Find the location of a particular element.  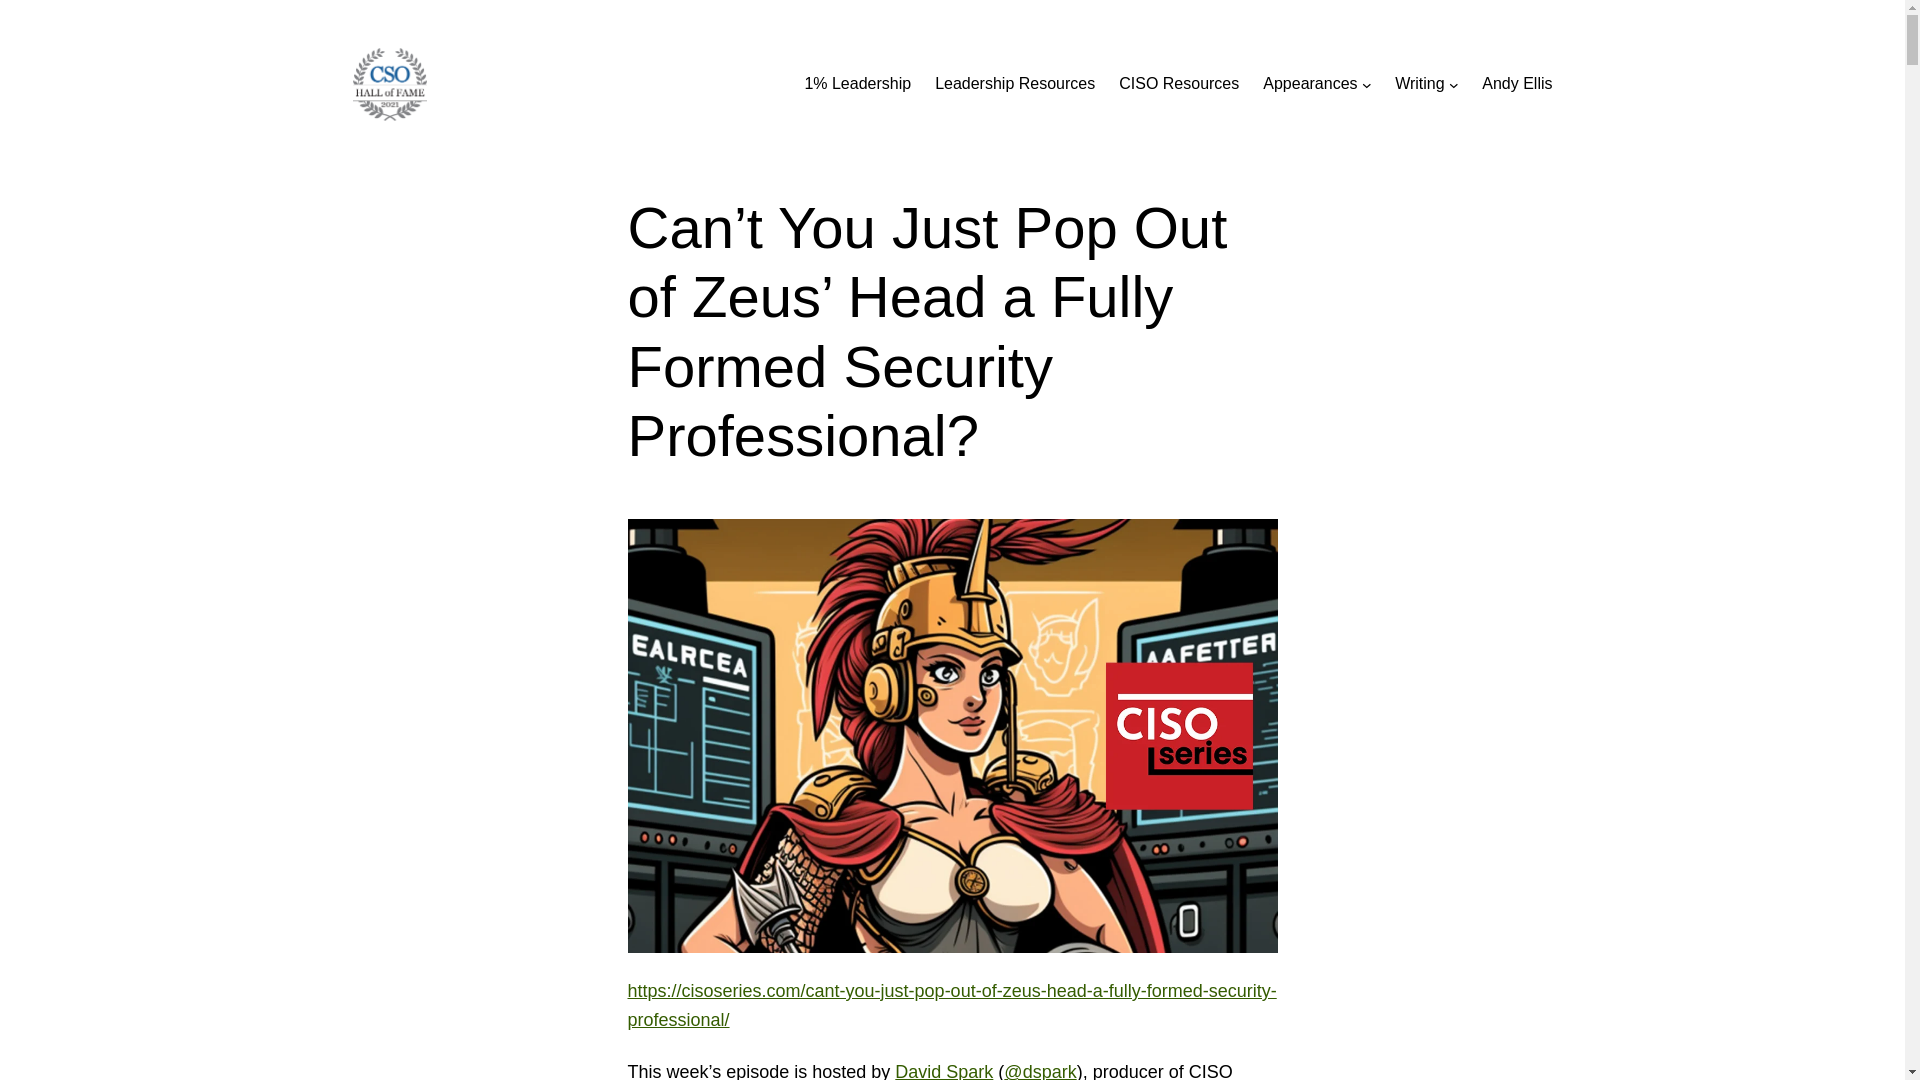

Writing is located at coordinates (1420, 84).